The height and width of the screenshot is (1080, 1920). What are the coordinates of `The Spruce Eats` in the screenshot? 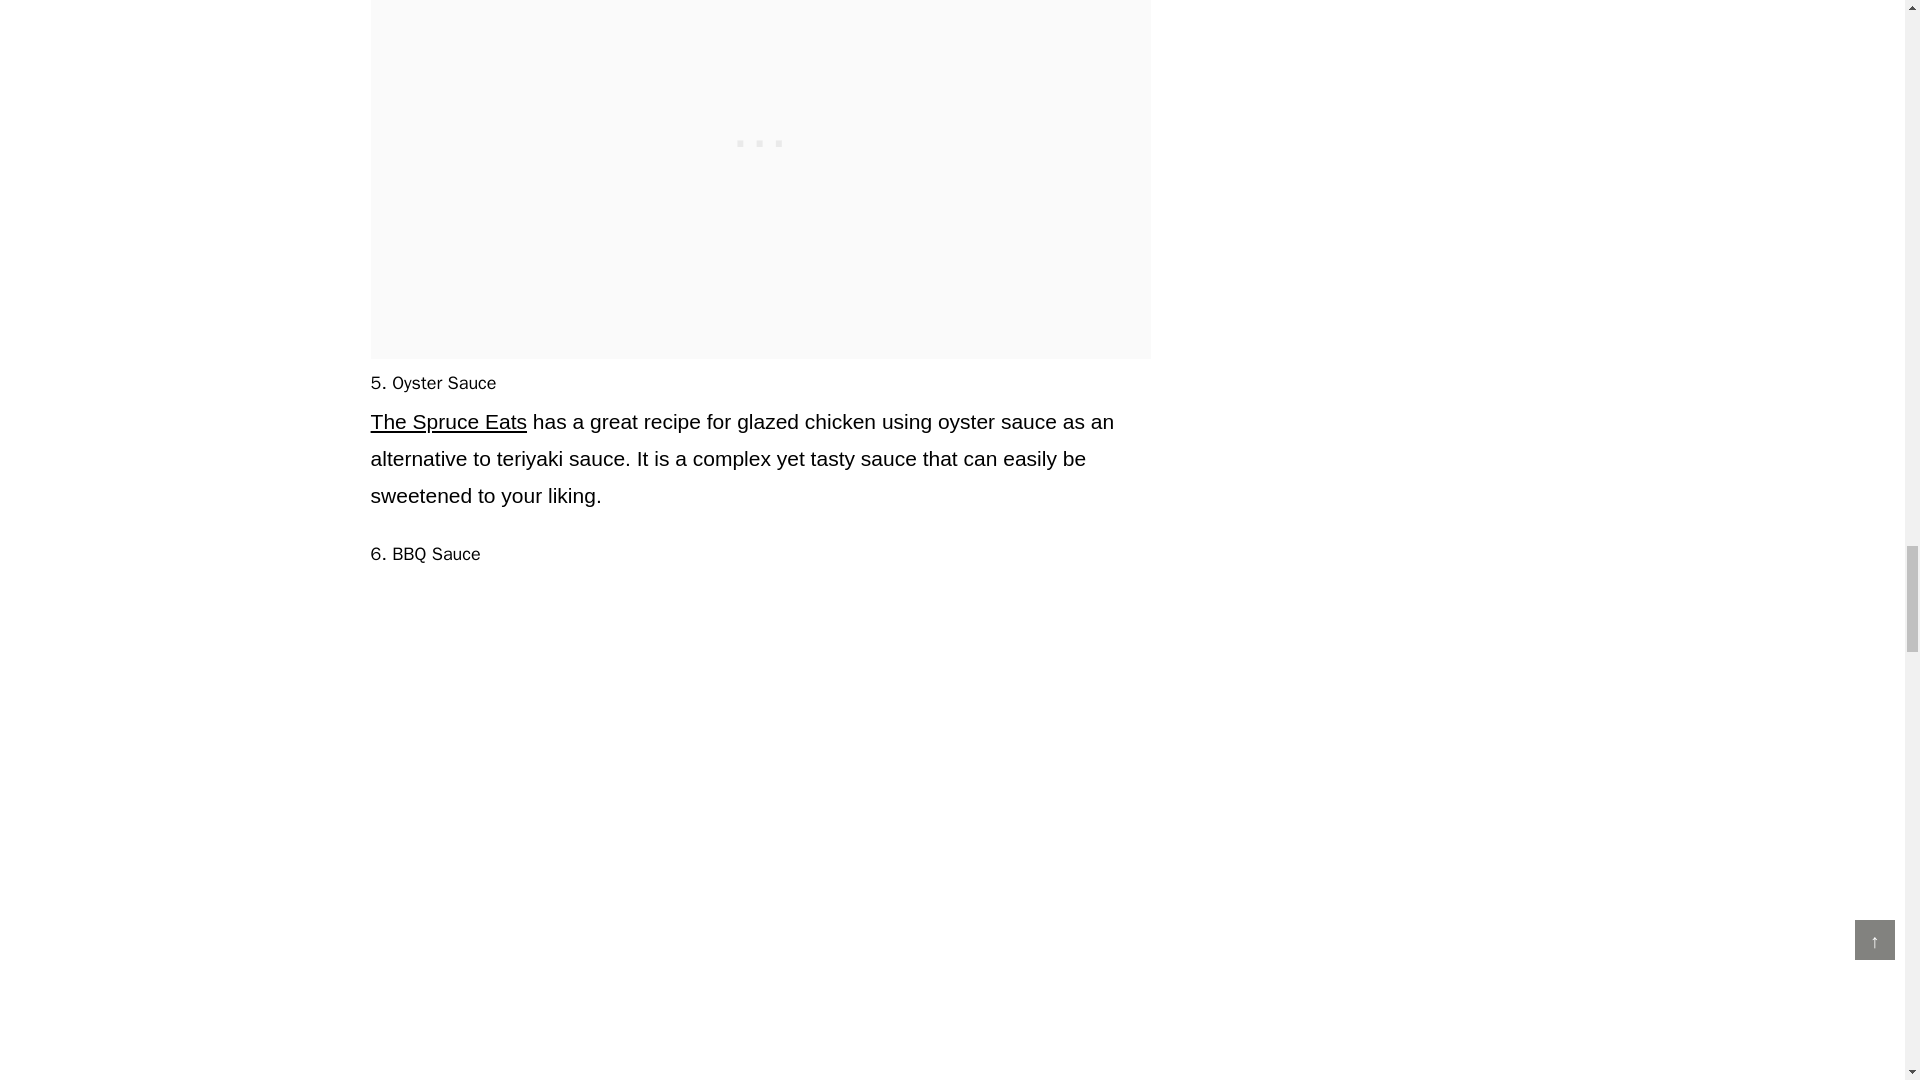 It's located at (448, 422).